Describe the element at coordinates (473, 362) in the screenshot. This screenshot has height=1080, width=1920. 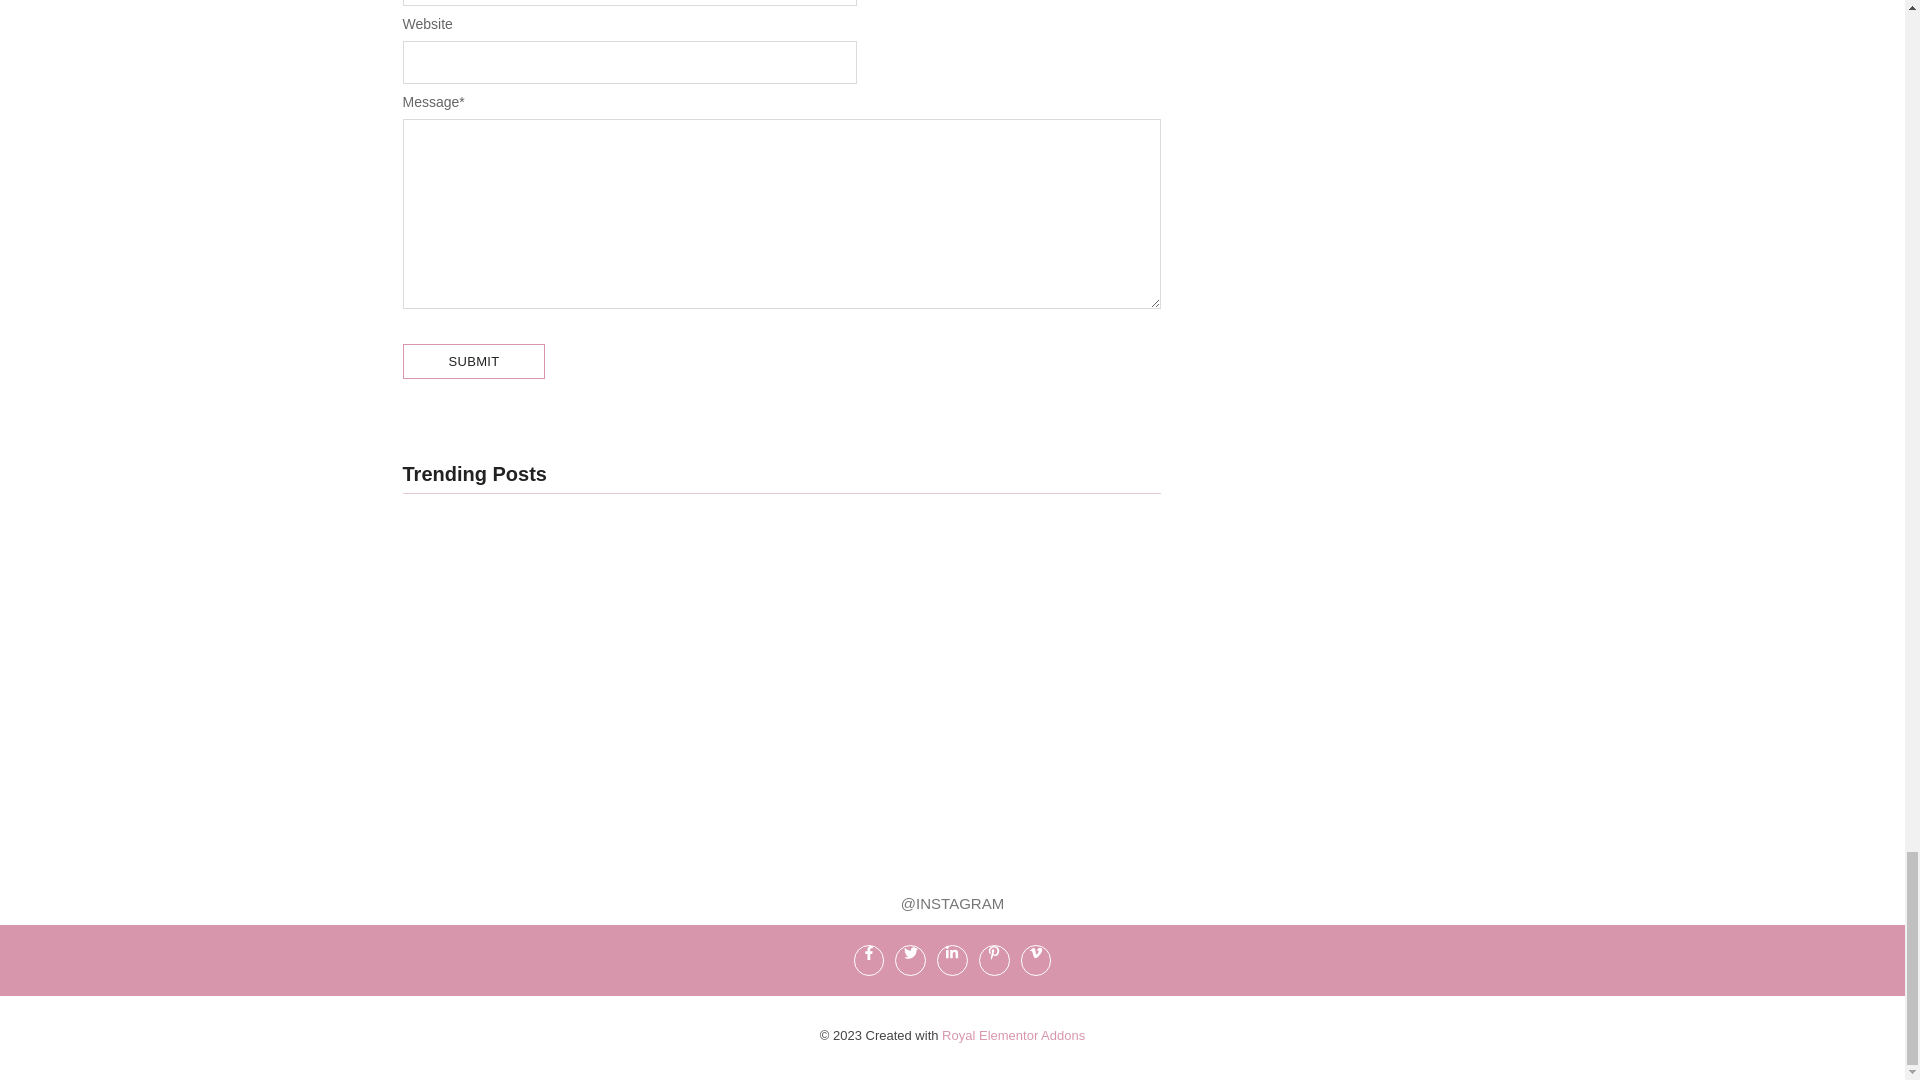
I see `Submit` at that location.